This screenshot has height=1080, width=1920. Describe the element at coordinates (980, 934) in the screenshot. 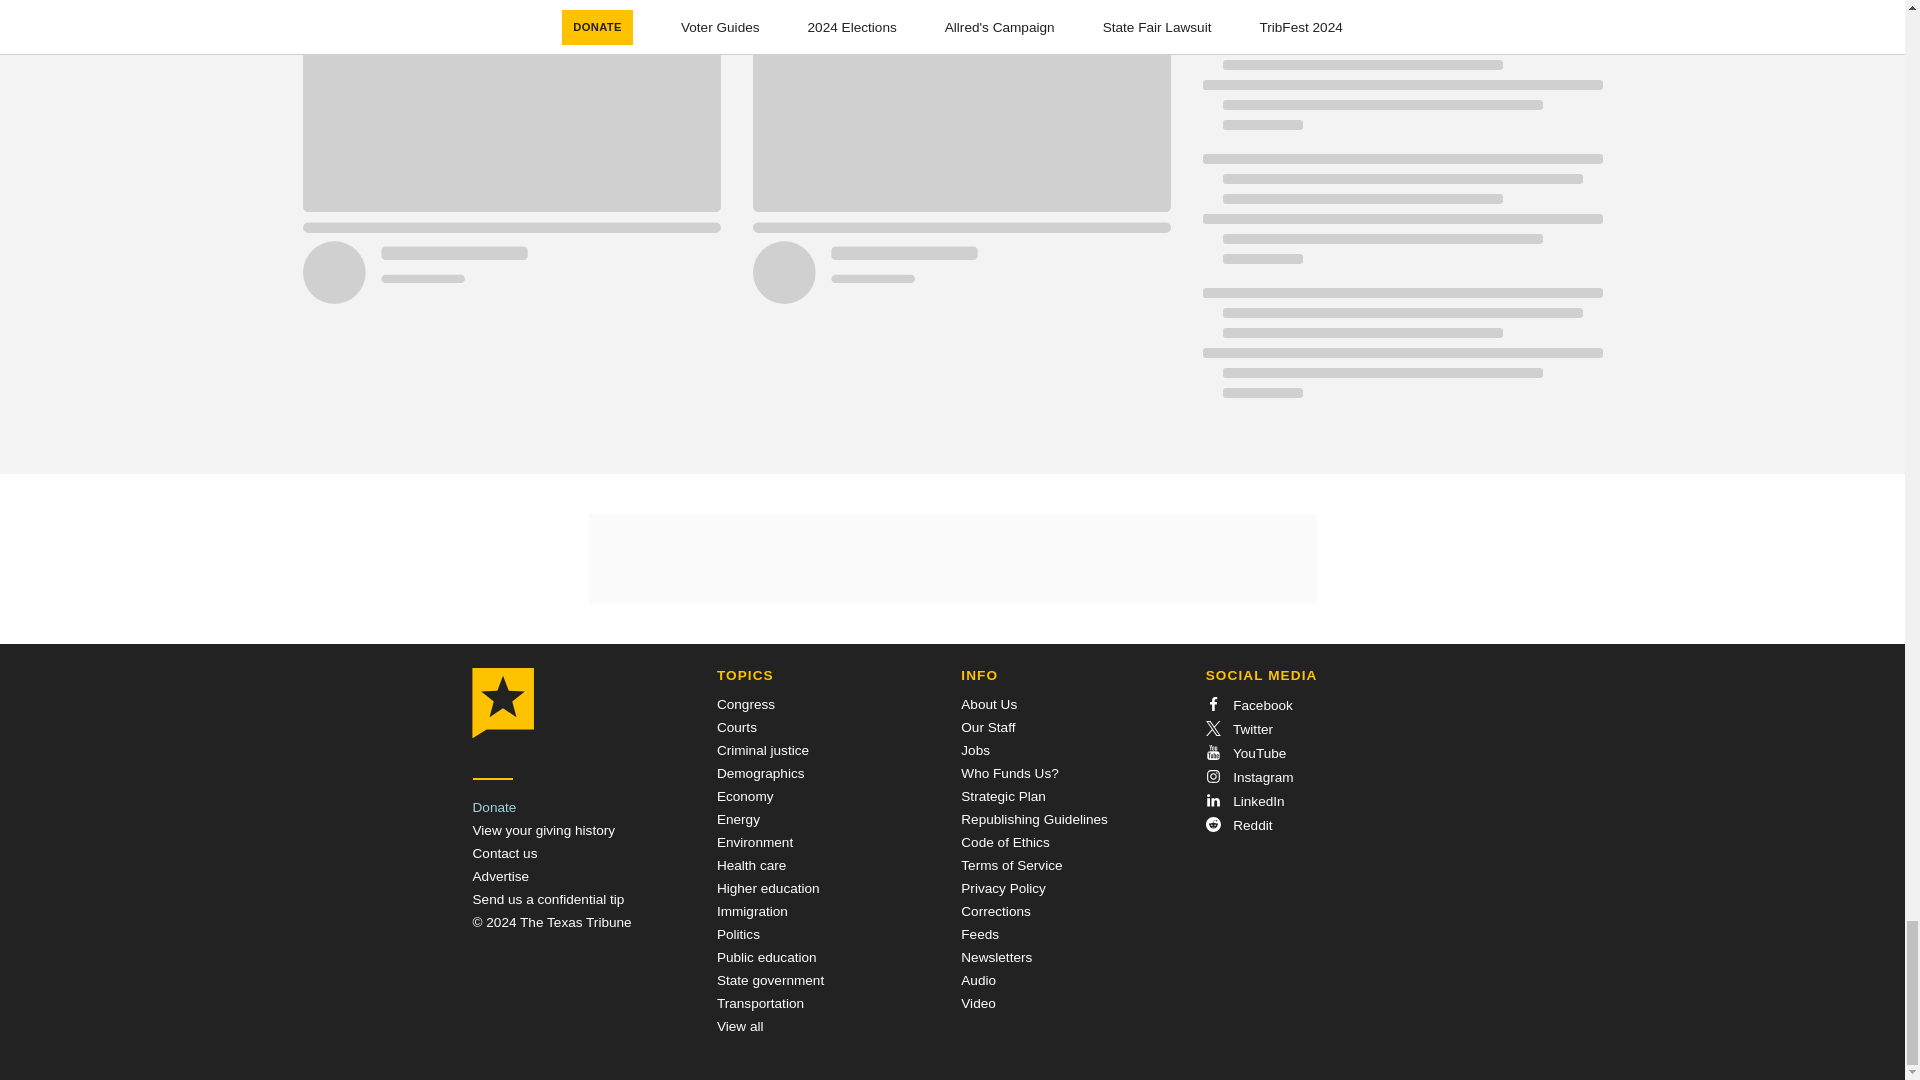

I see `Feeds` at that location.